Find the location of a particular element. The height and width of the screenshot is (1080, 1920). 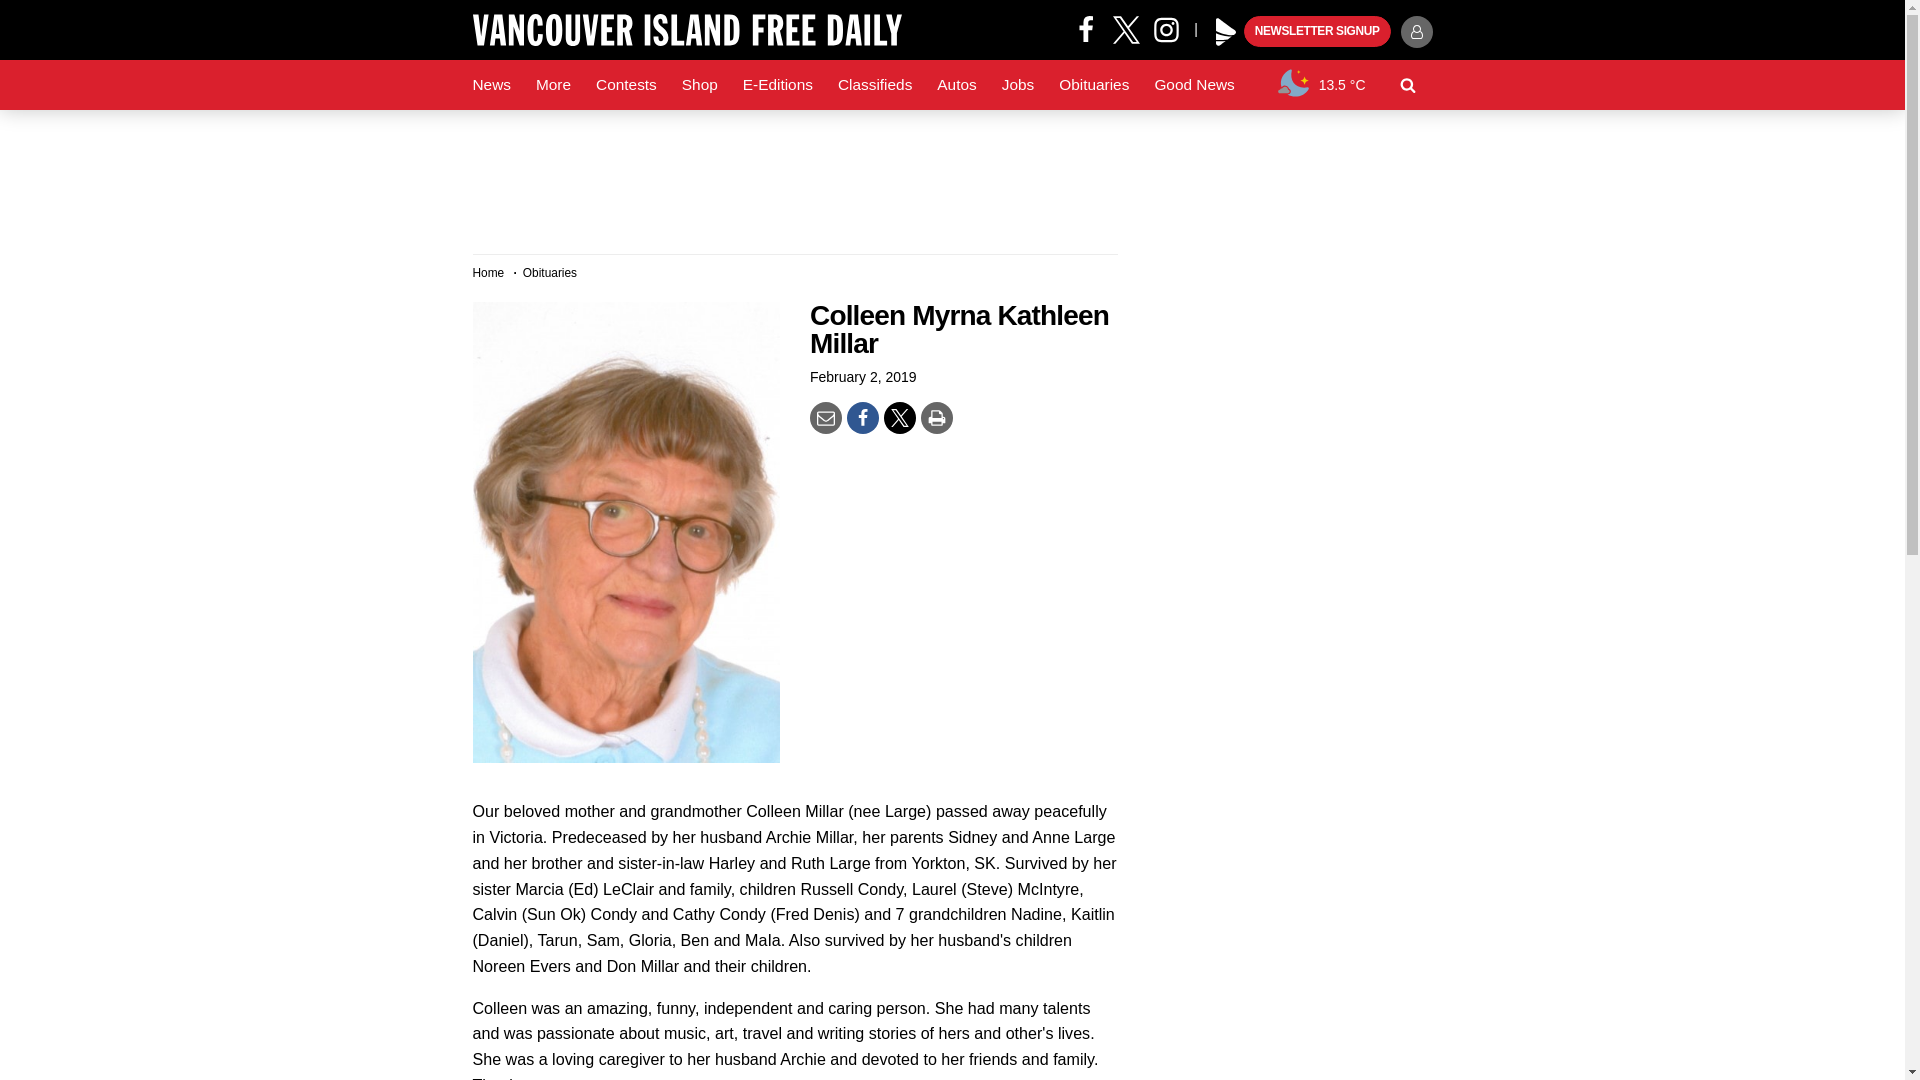

X is located at coordinates (1126, 28).